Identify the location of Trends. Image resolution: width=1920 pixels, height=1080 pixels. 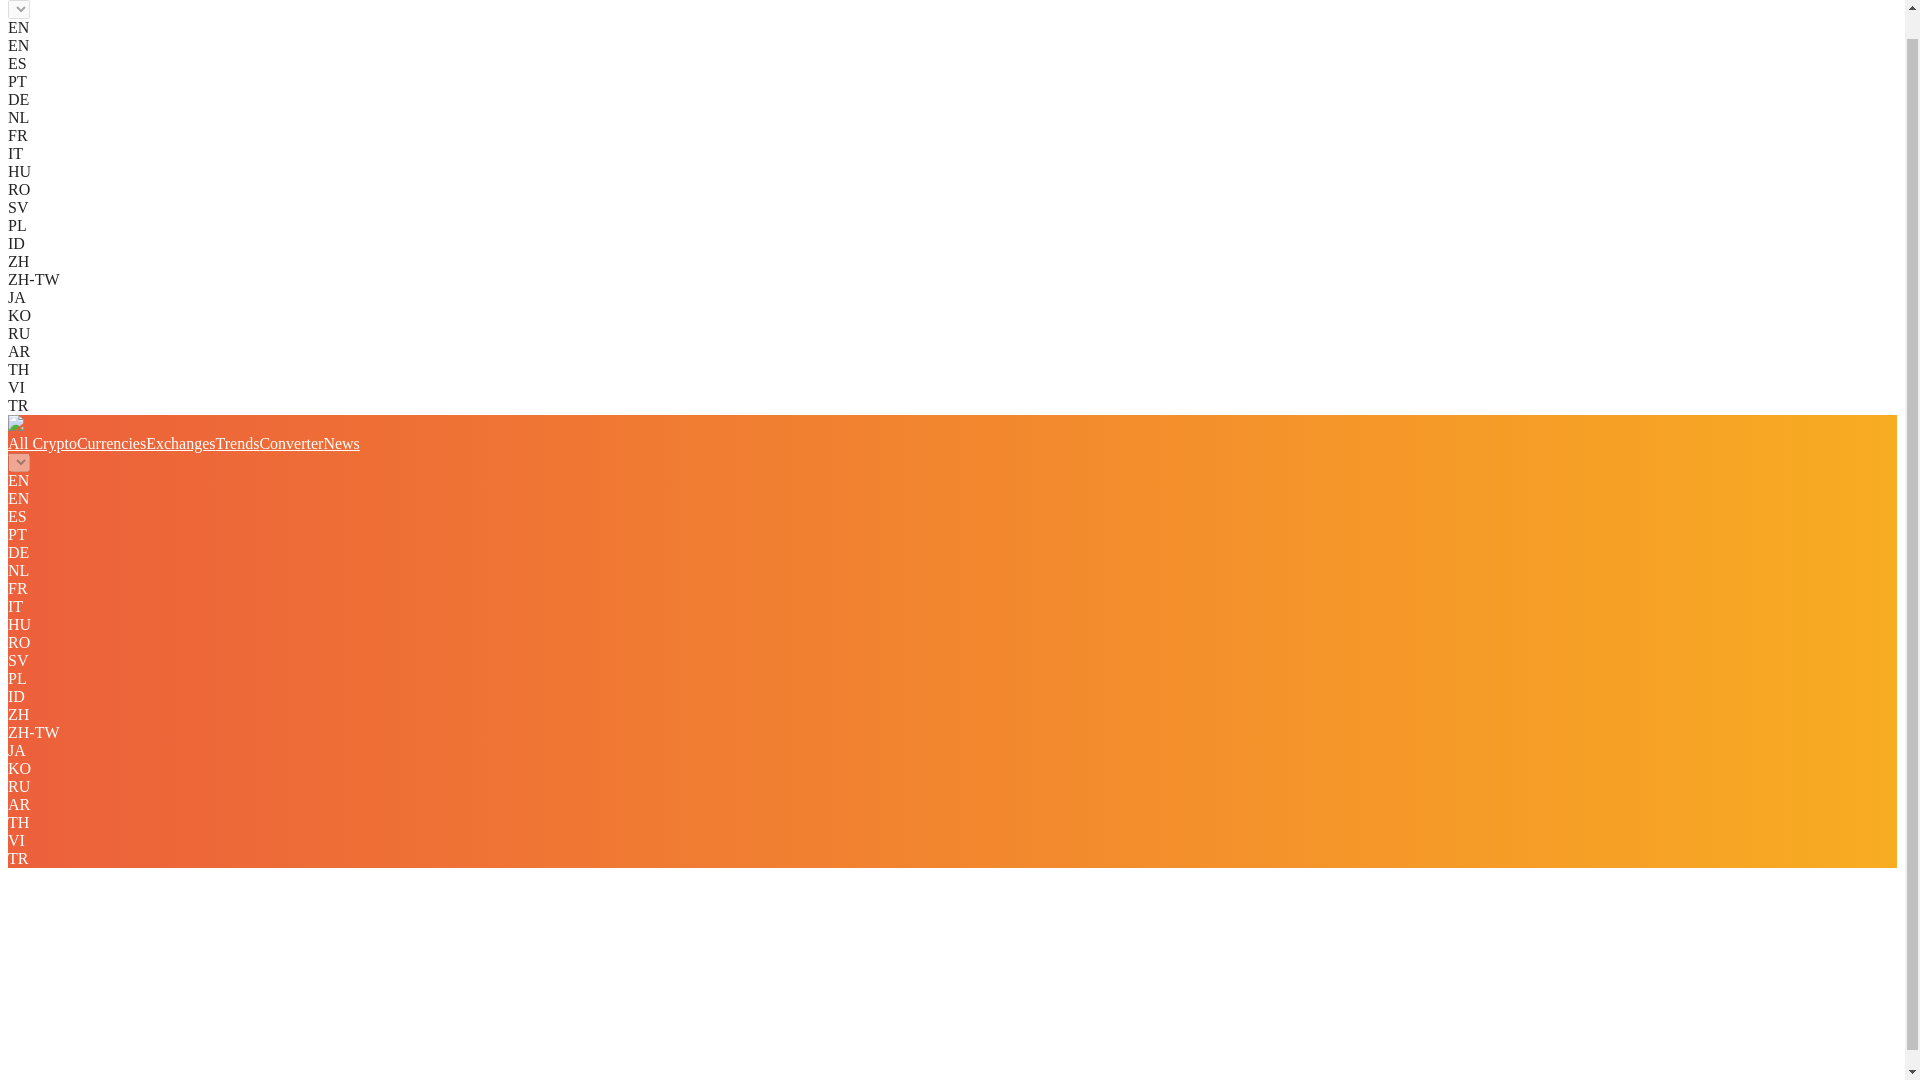
(237, 444).